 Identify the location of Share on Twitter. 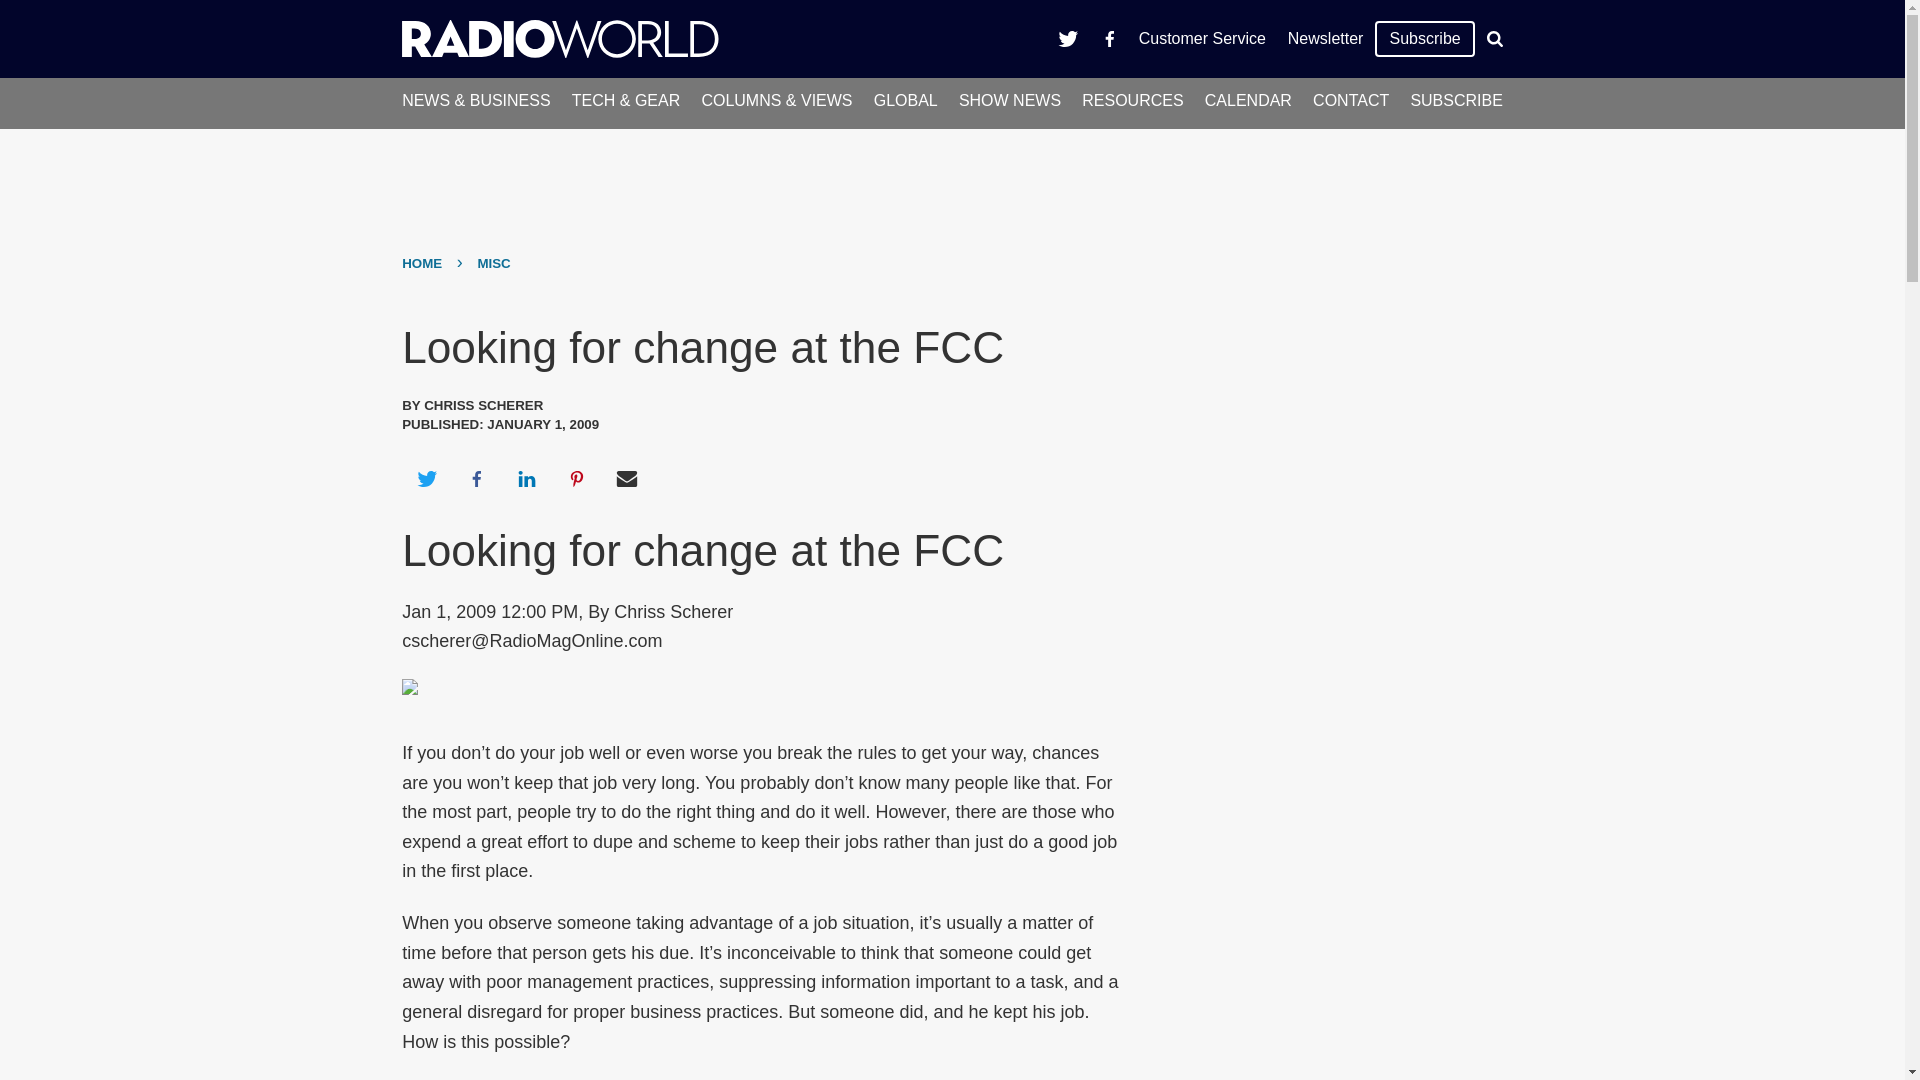
(426, 478).